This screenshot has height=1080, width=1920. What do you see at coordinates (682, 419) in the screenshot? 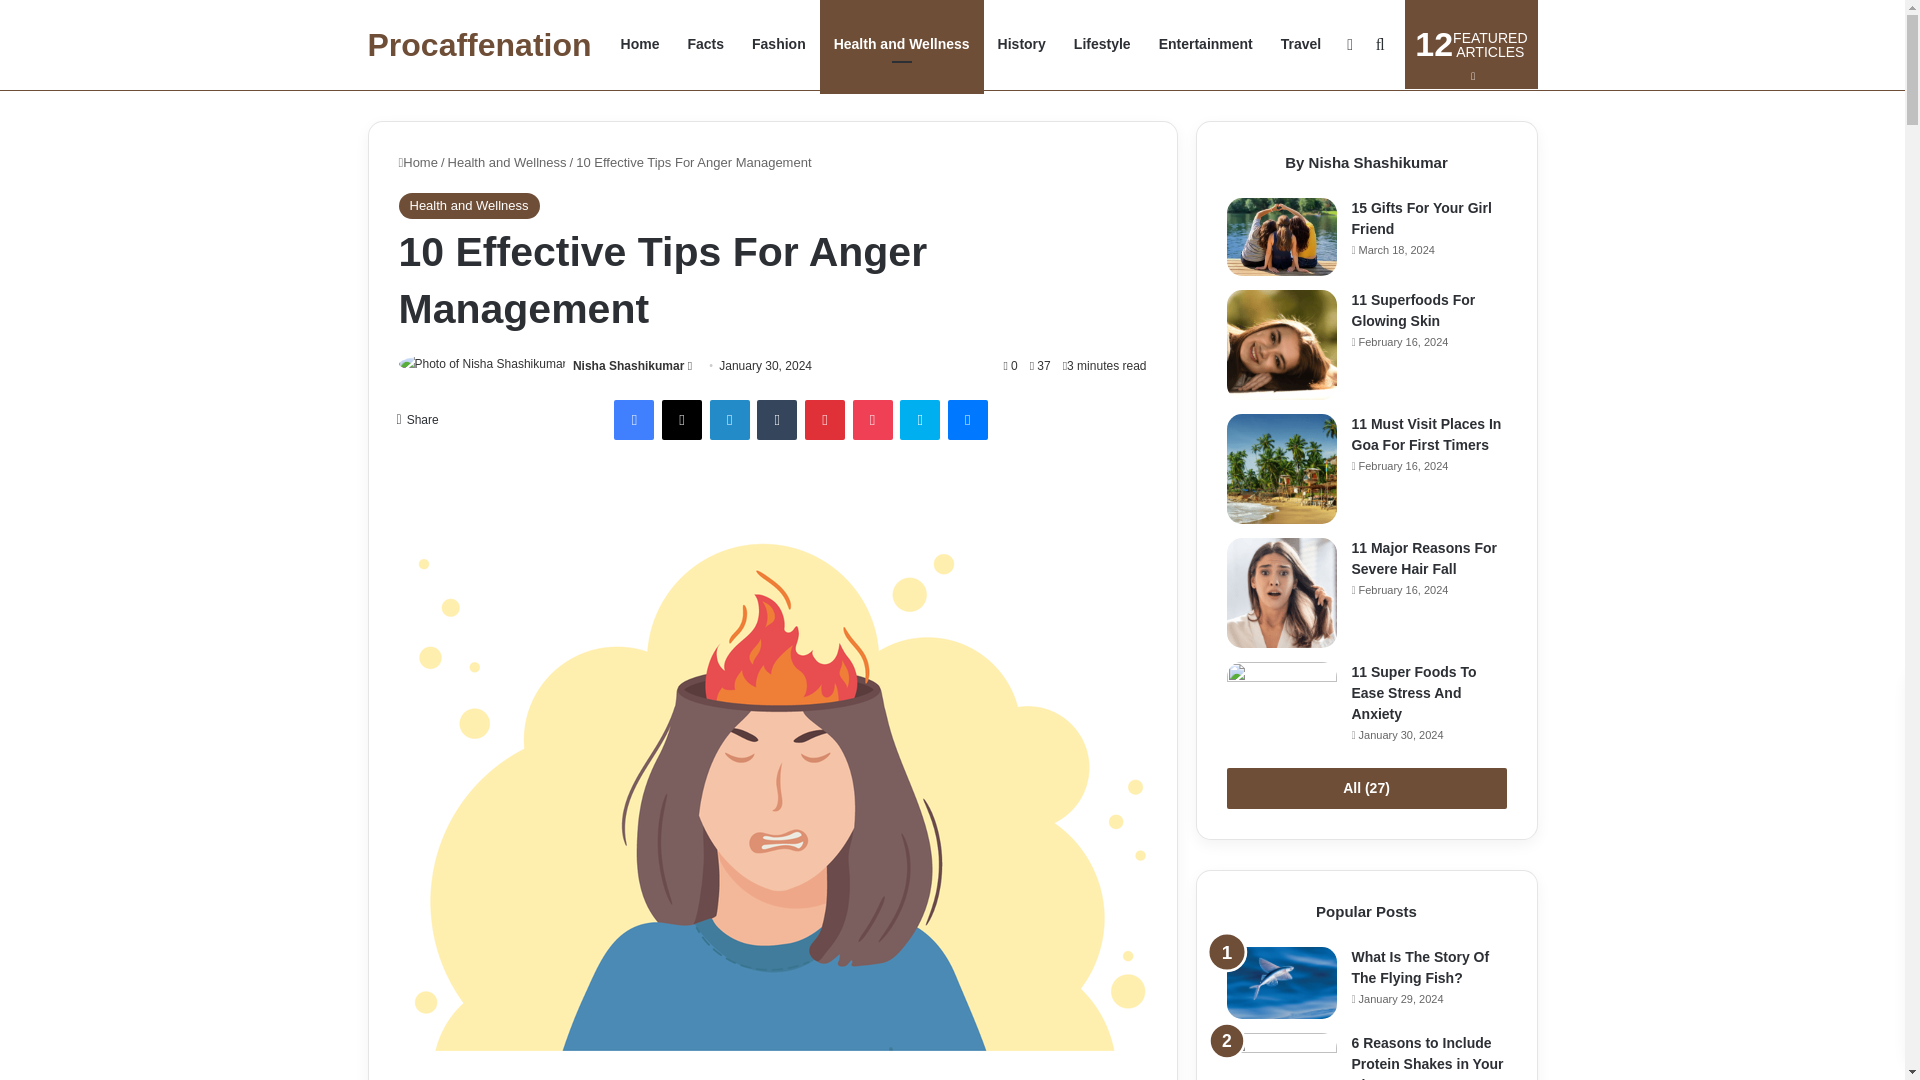
I see `X` at bounding box center [682, 419].